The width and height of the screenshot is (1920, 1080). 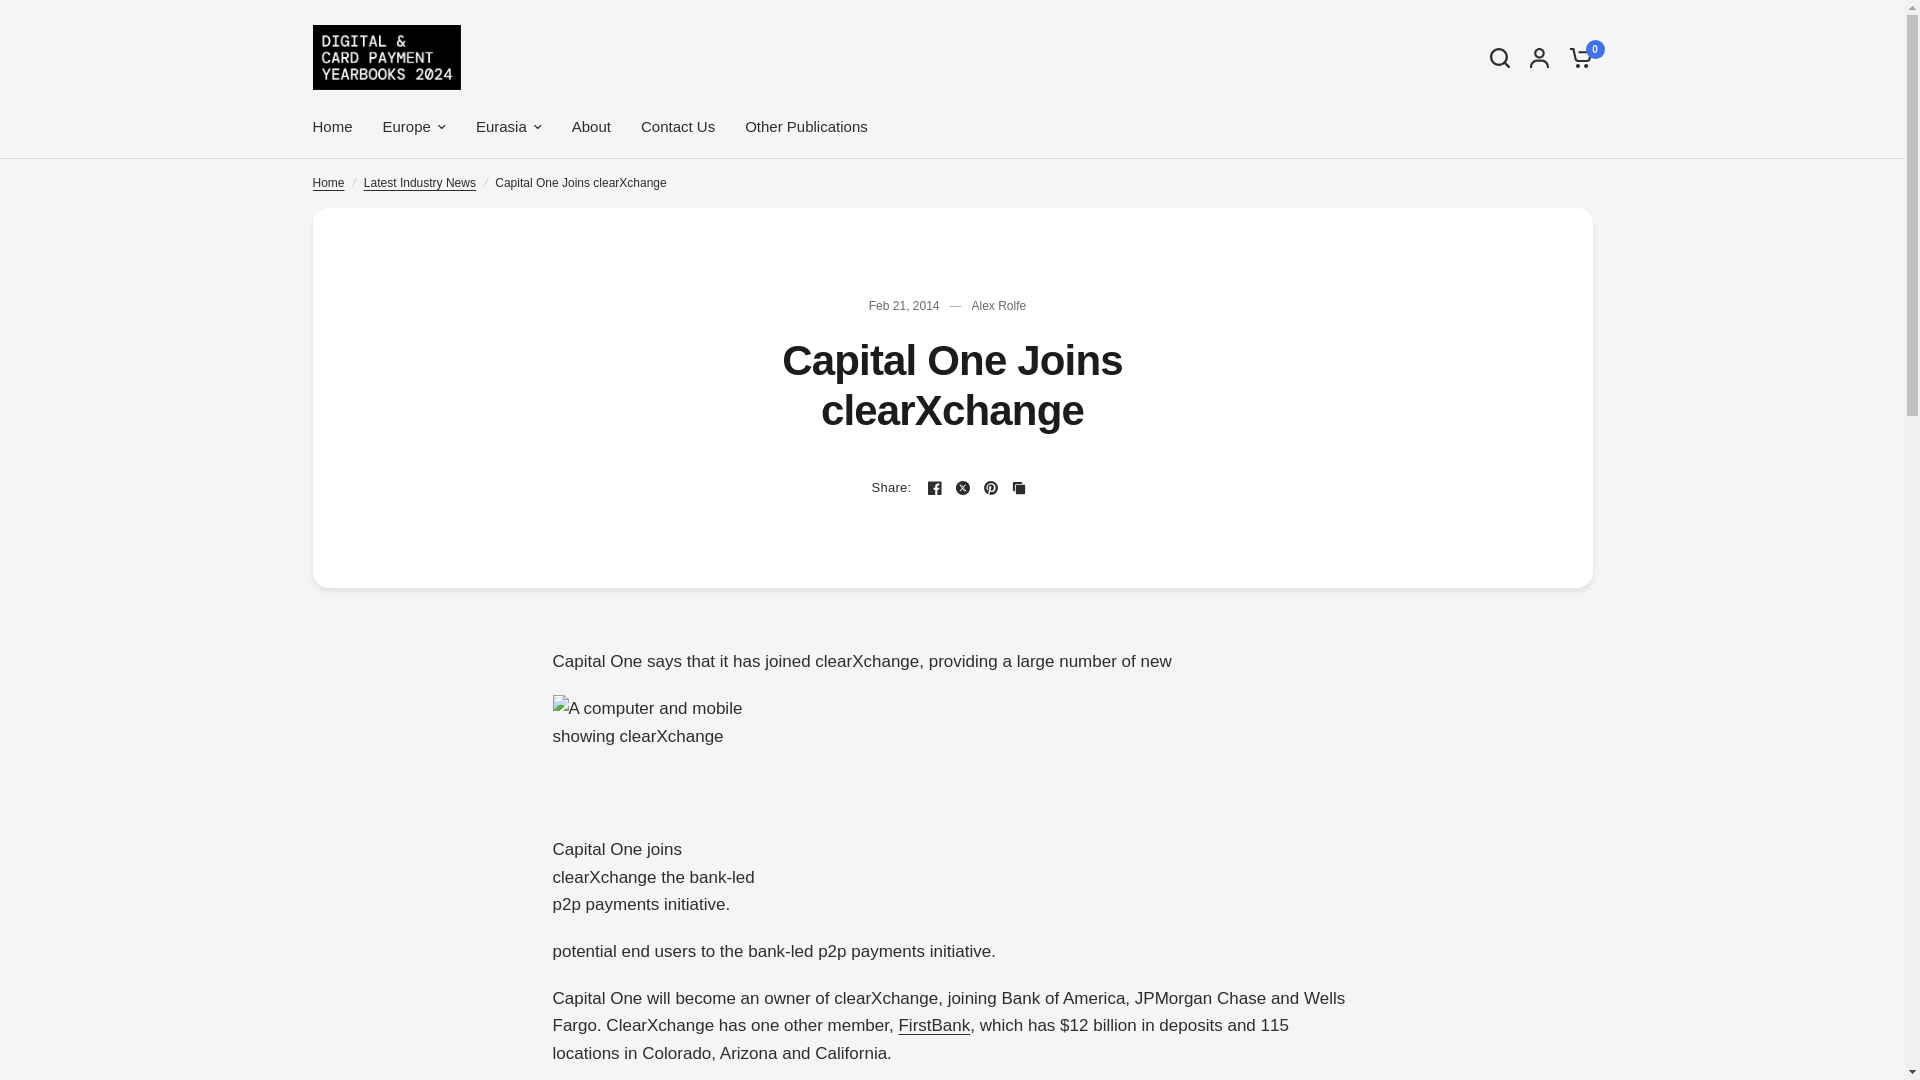 What do you see at coordinates (806, 126) in the screenshot?
I see `Other Publications` at bounding box center [806, 126].